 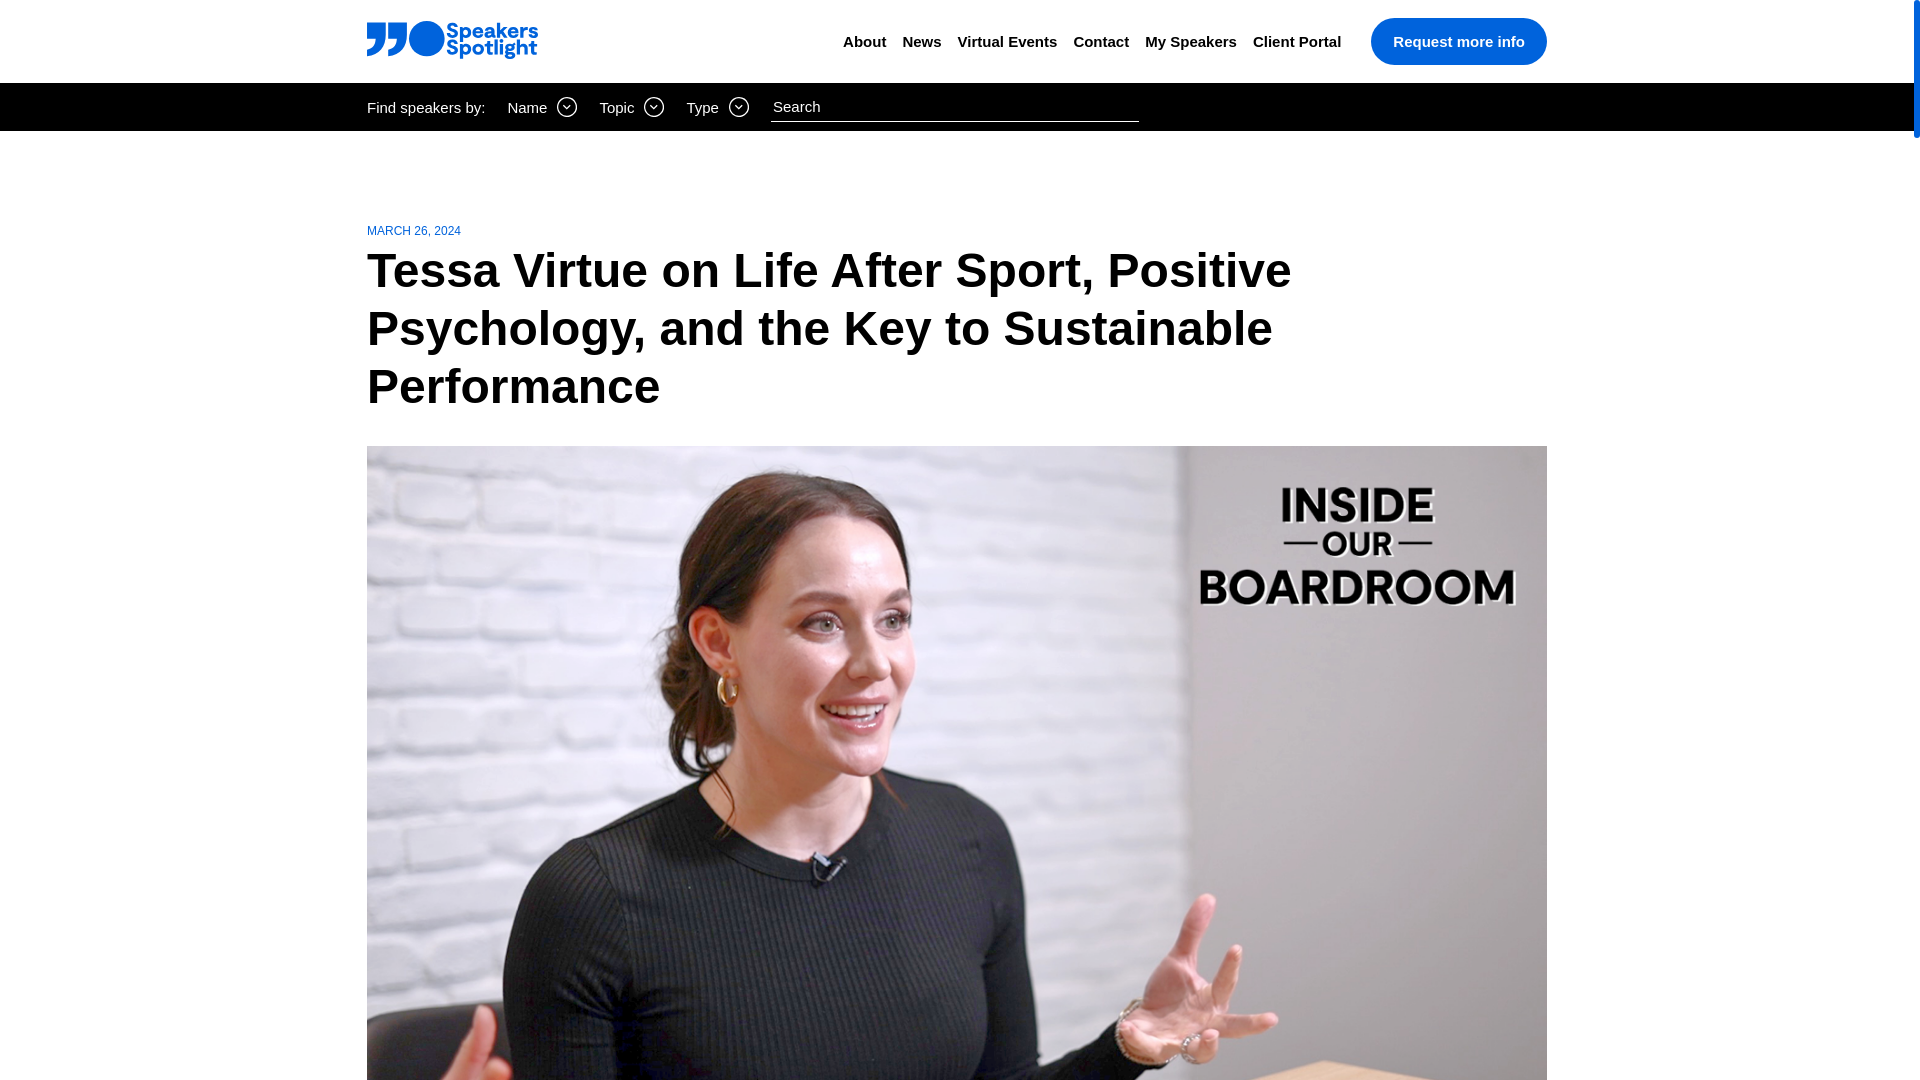 What do you see at coordinates (1190, 41) in the screenshot?
I see `My Speakers` at bounding box center [1190, 41].